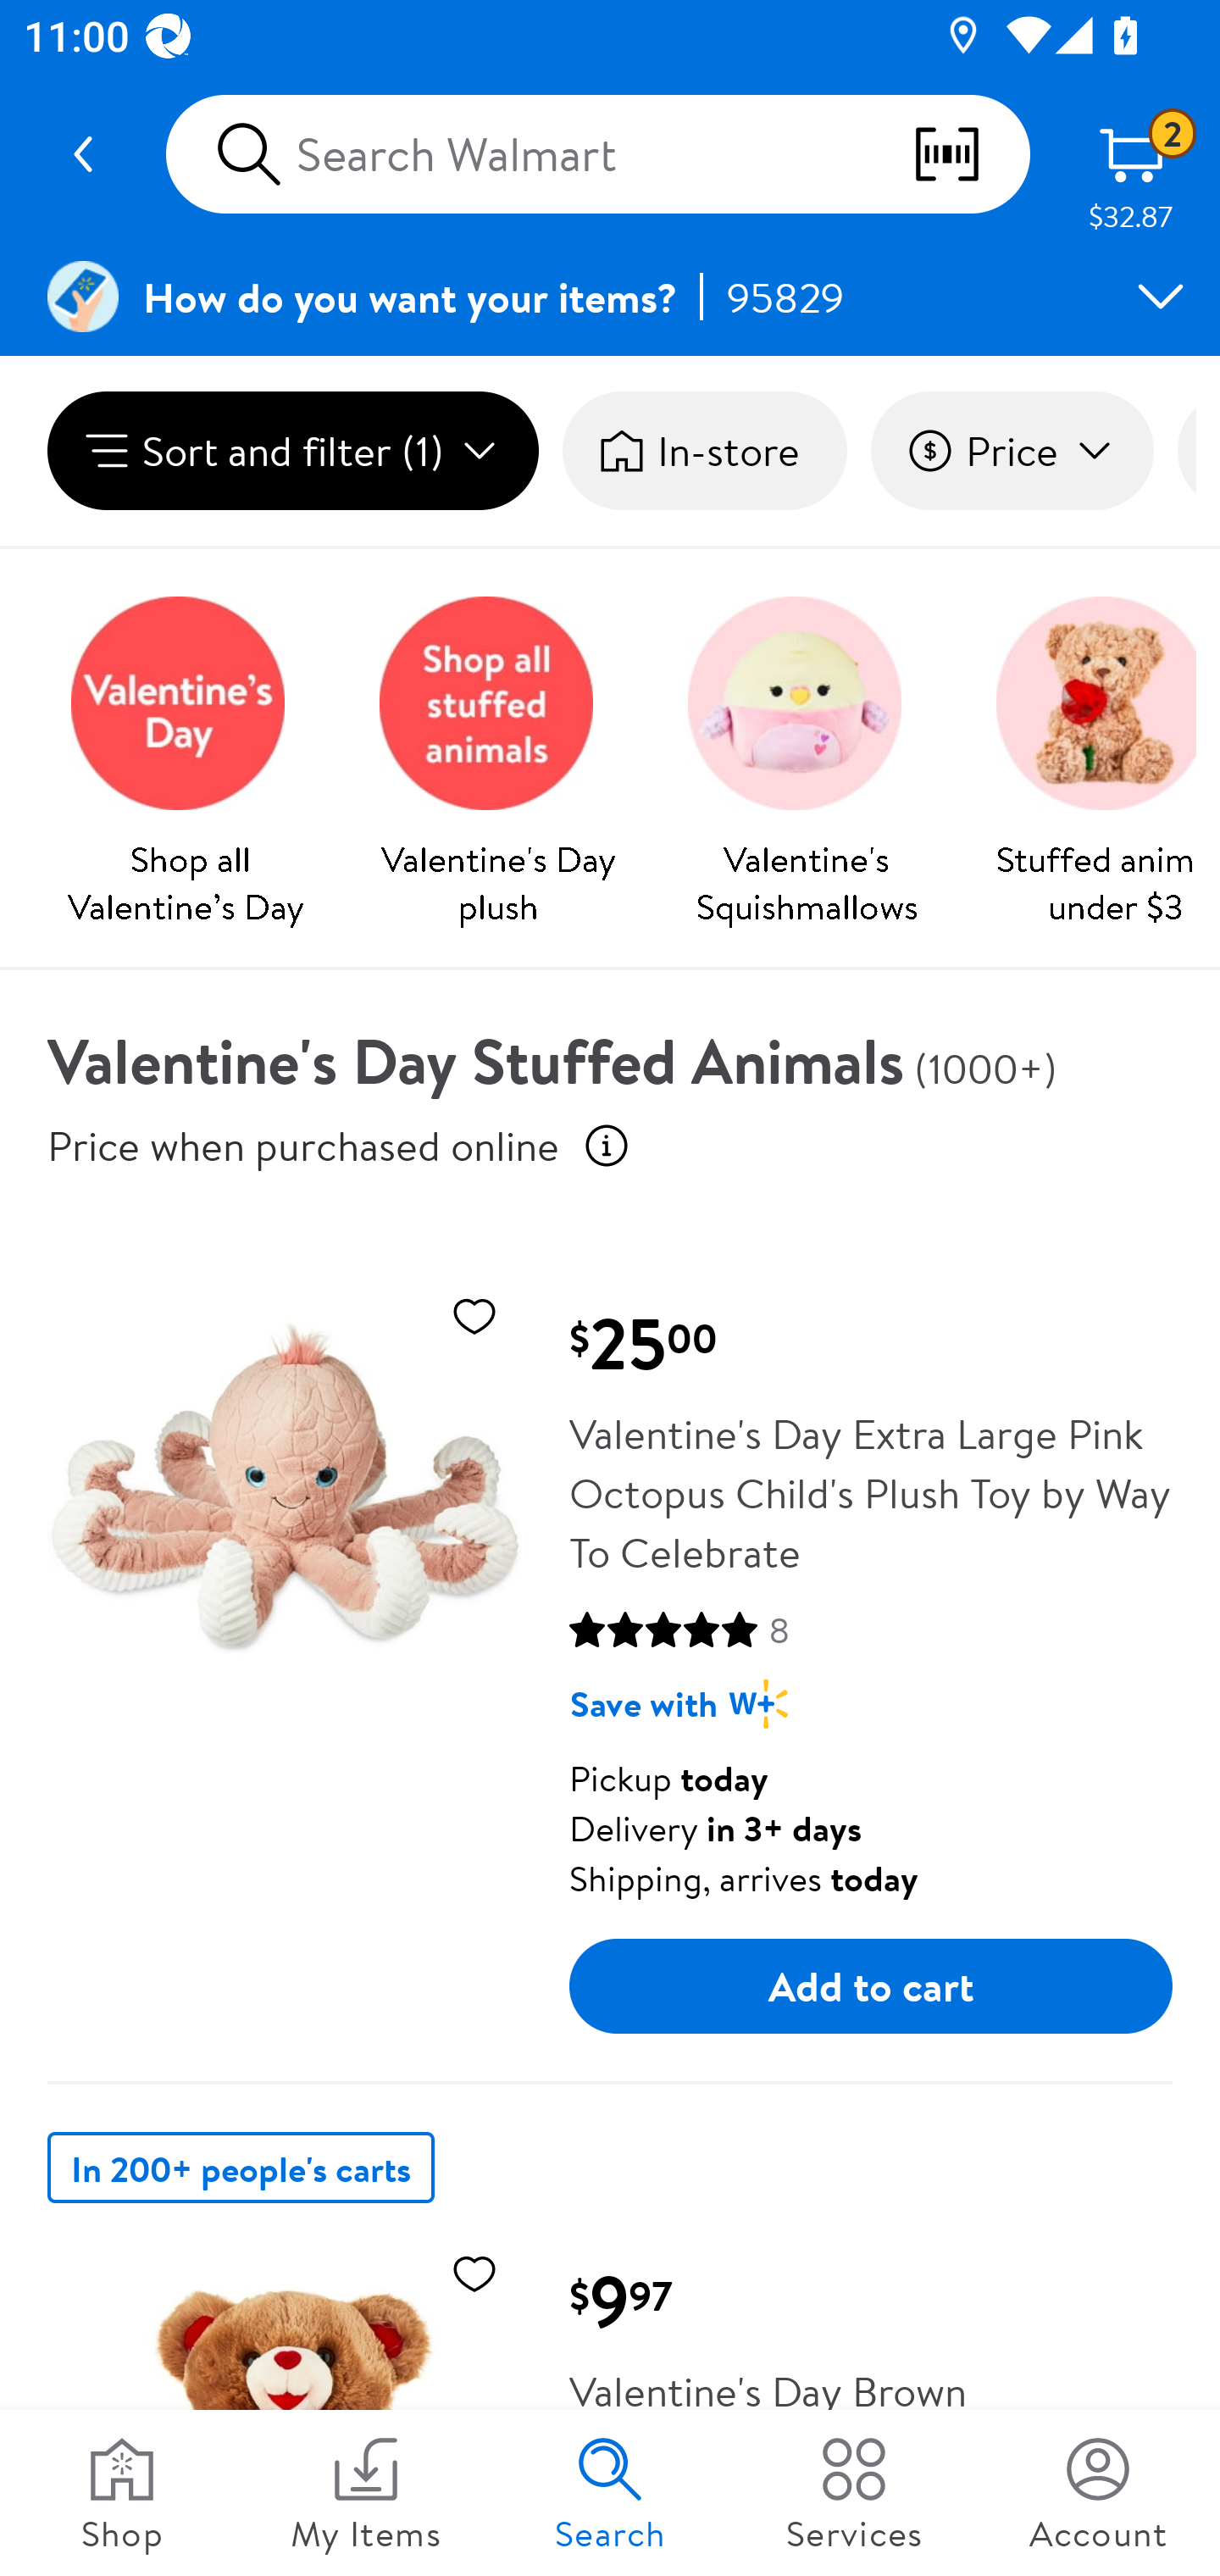 The image size is (1220, 2576). I want to click on Search Walmart scan barcodes qr codes and more, so click(597, 154).